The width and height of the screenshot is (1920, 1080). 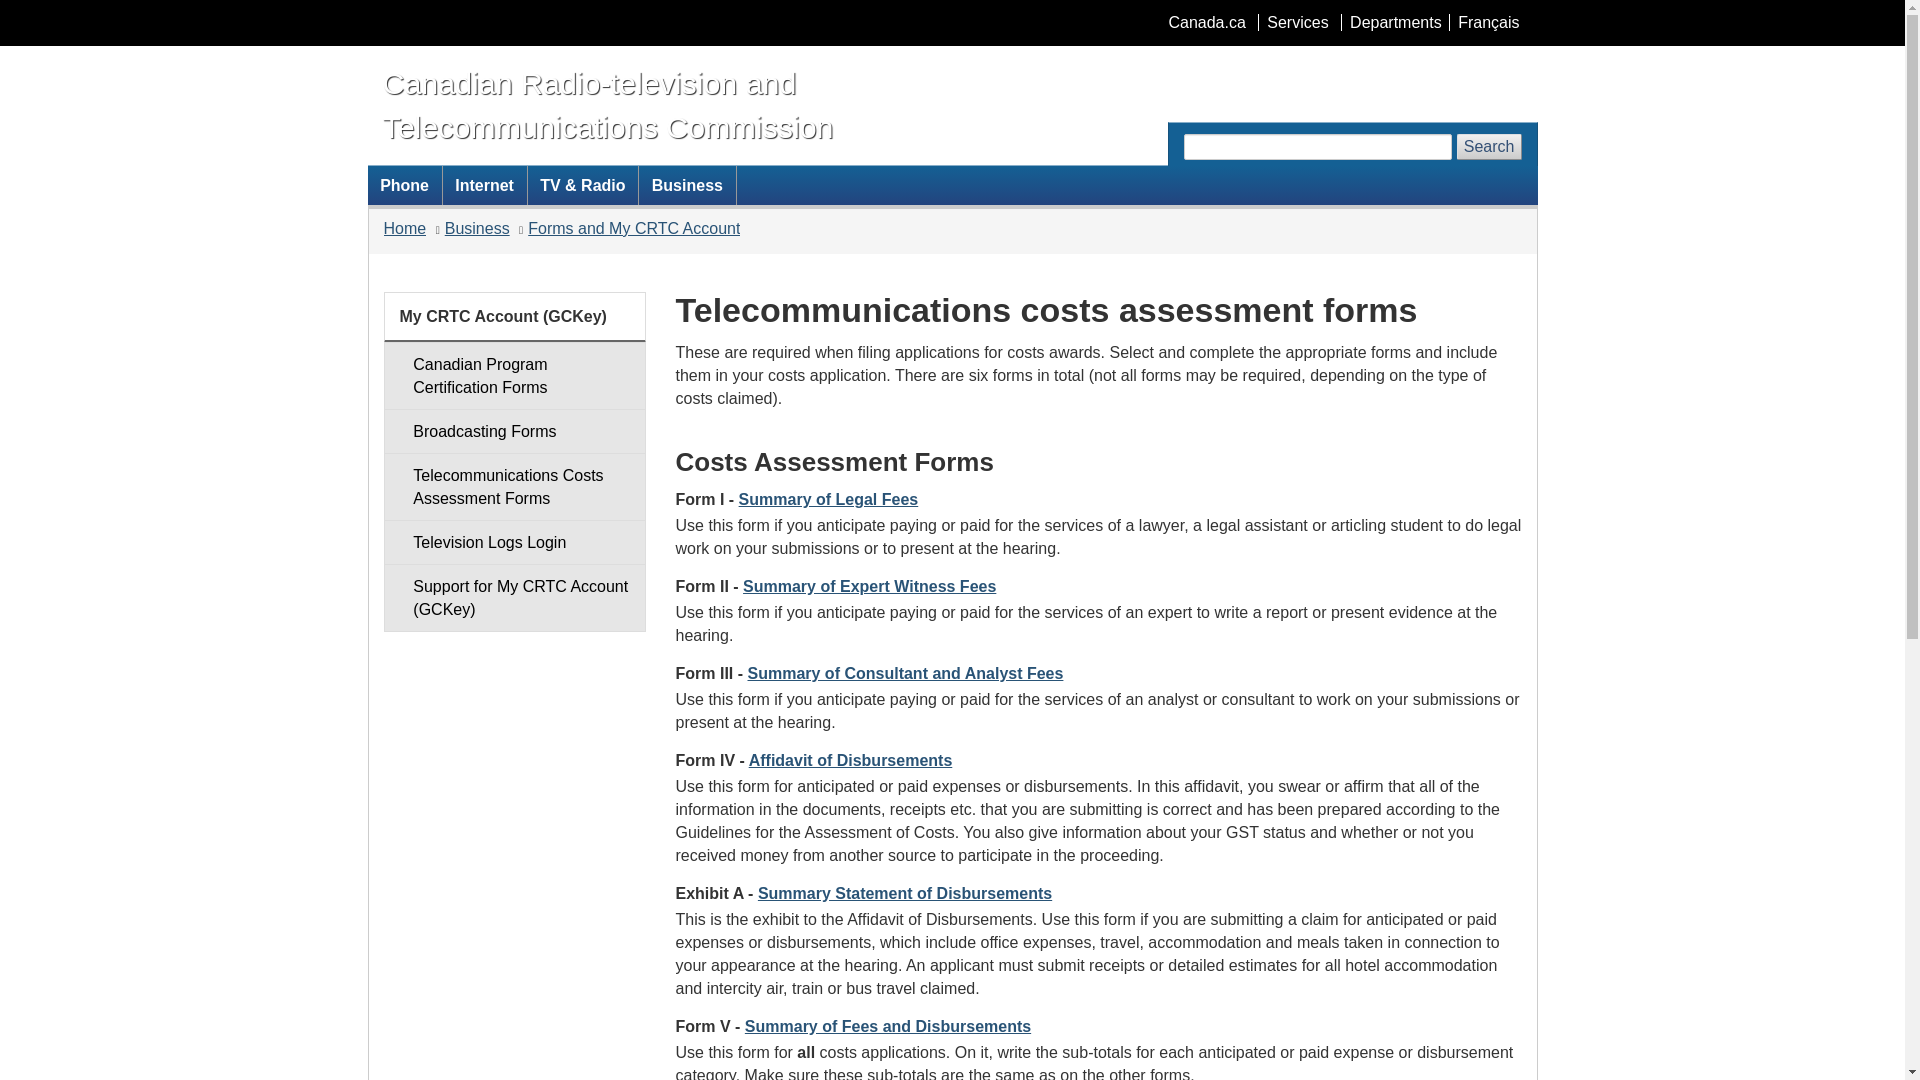 I want to click on Forms and My CRTC Account, so click(x=634, y=228).